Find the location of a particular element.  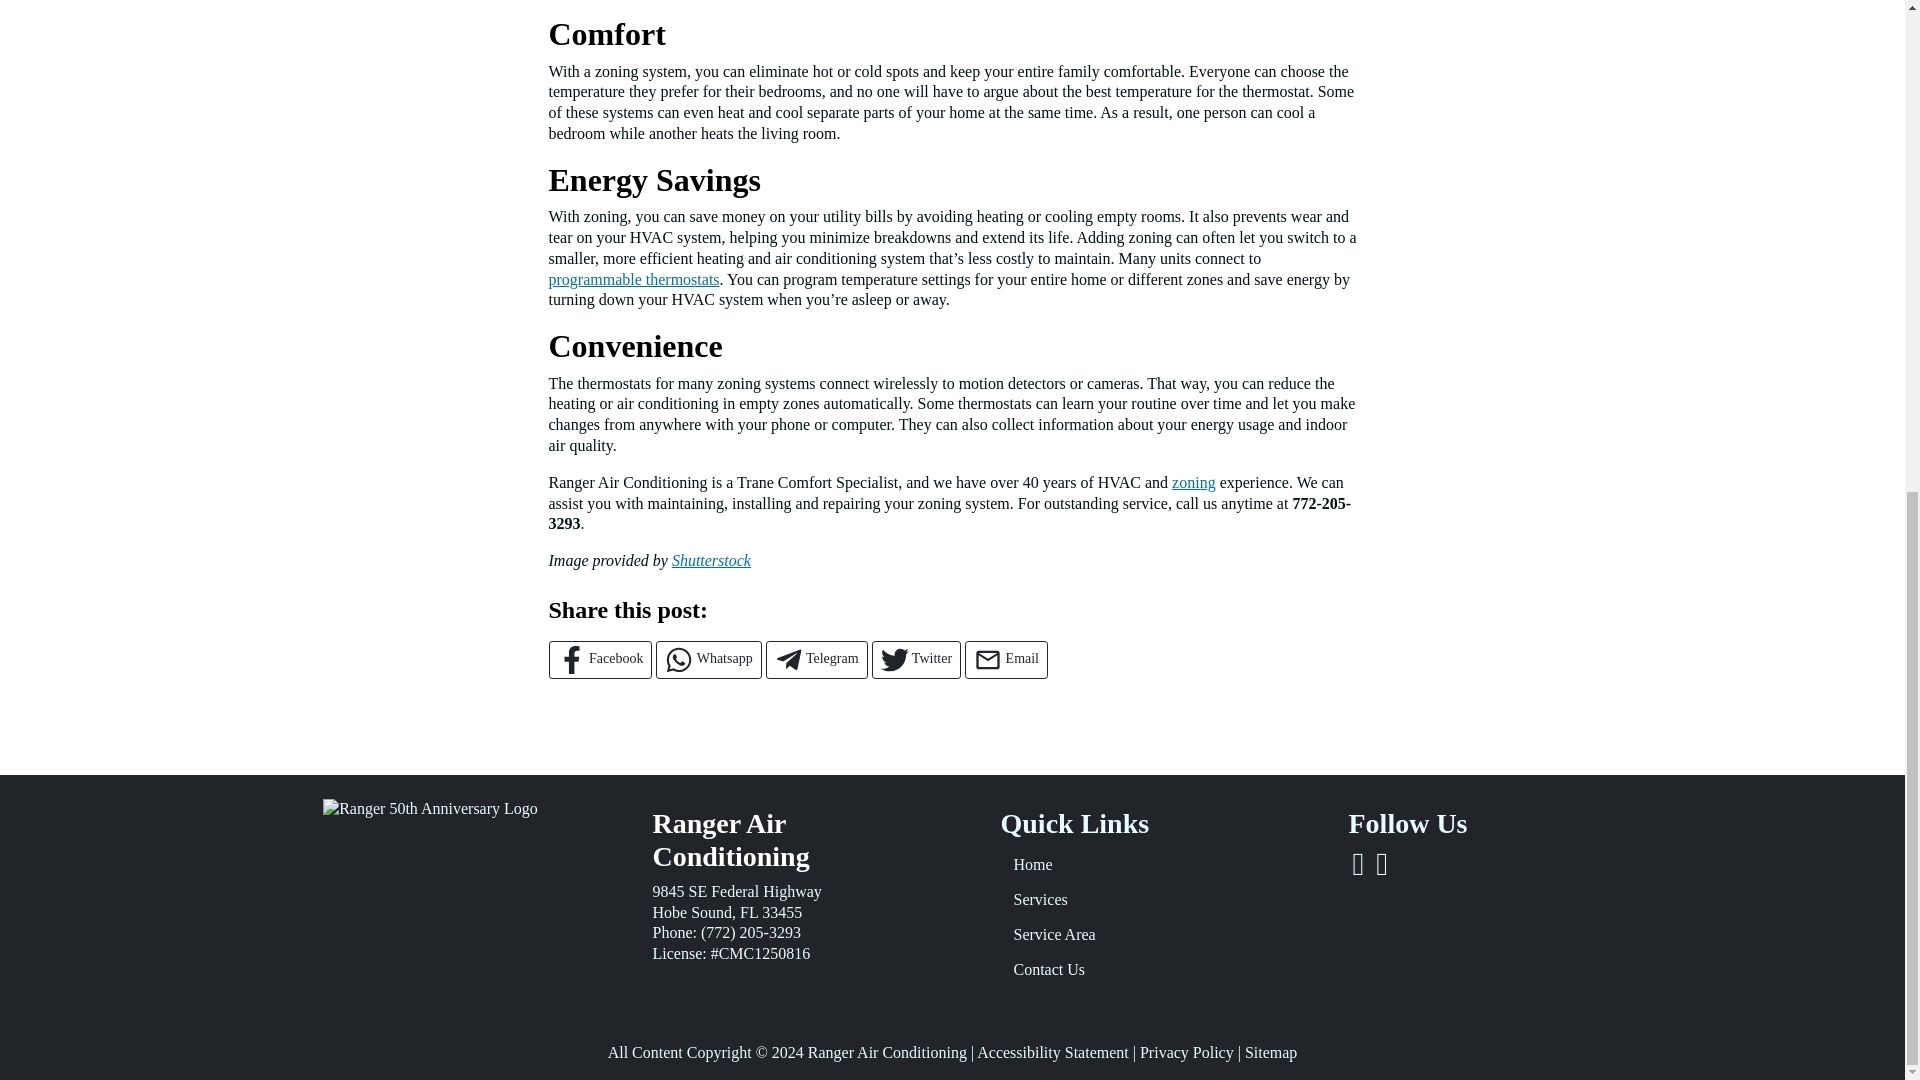

Share on Facebook is located at coordinates (600, 660).